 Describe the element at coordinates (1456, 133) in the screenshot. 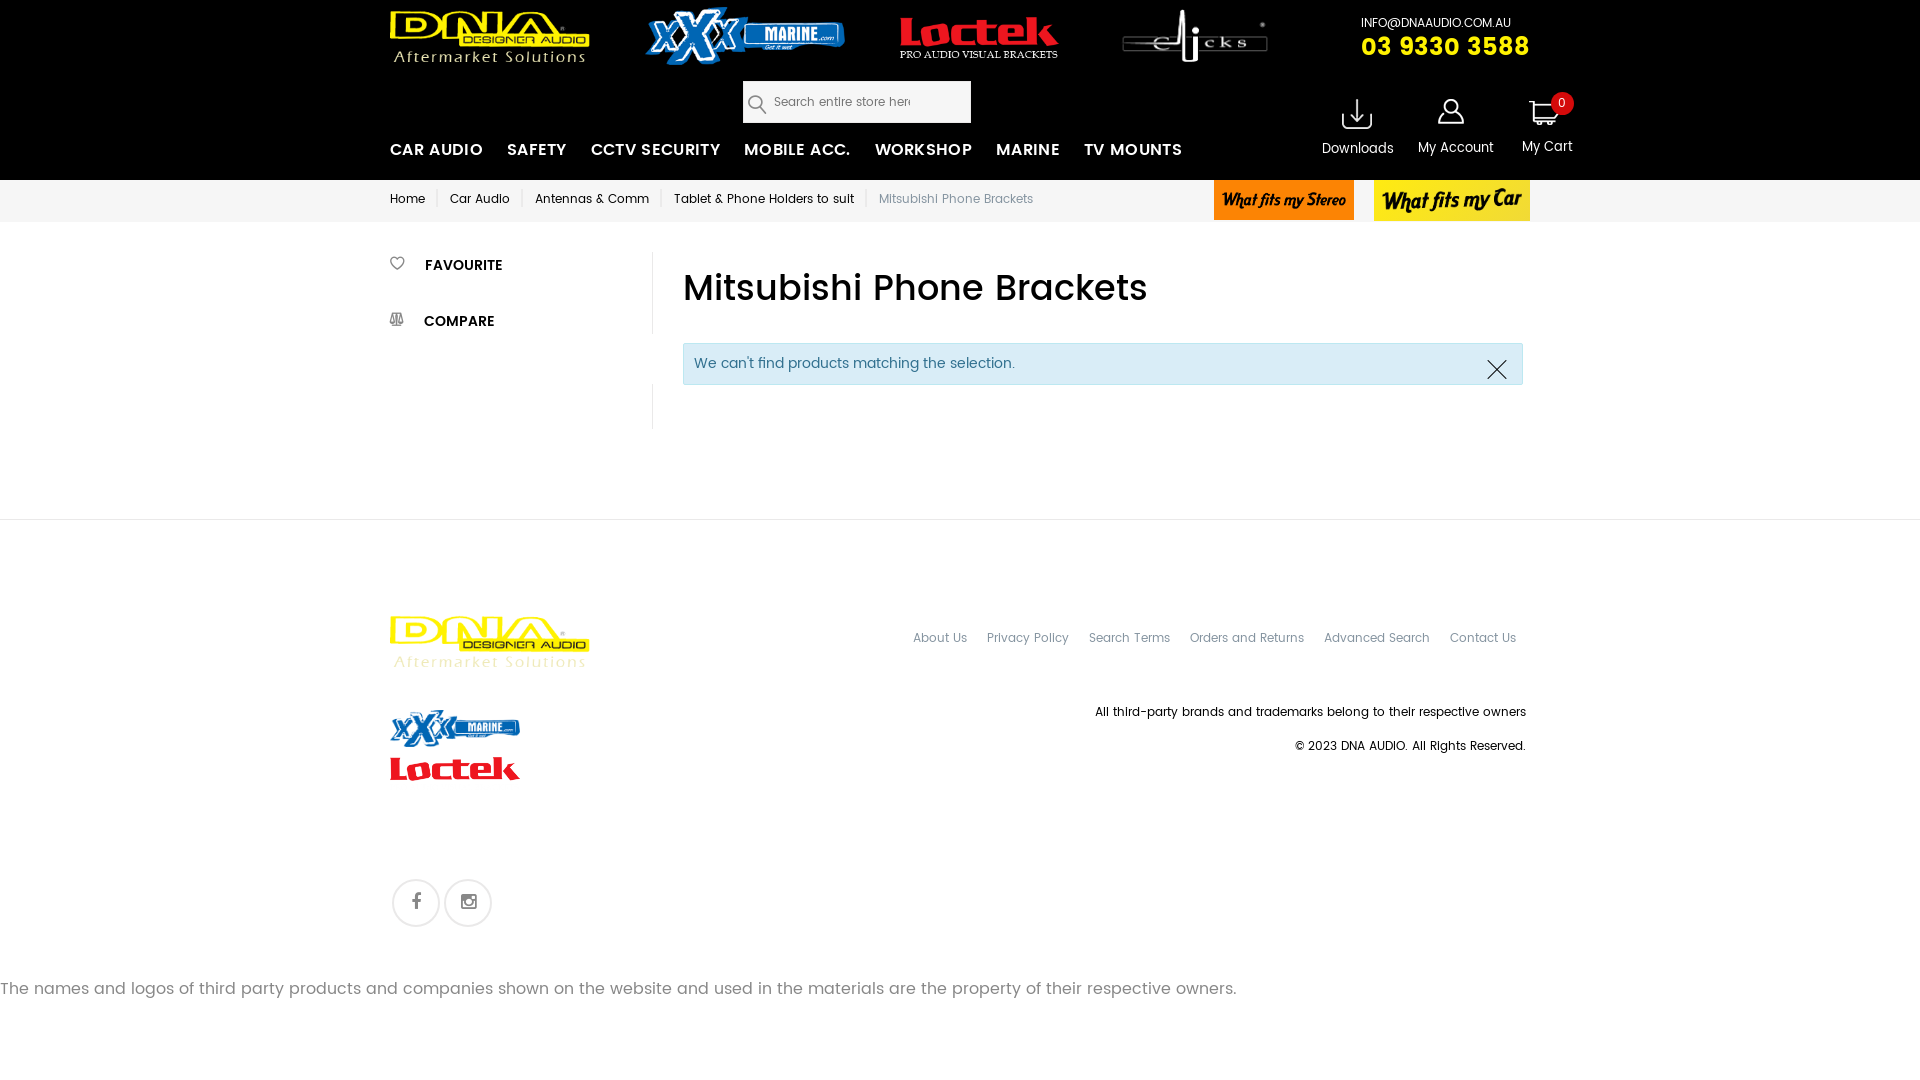

I see `My Account` at that location.